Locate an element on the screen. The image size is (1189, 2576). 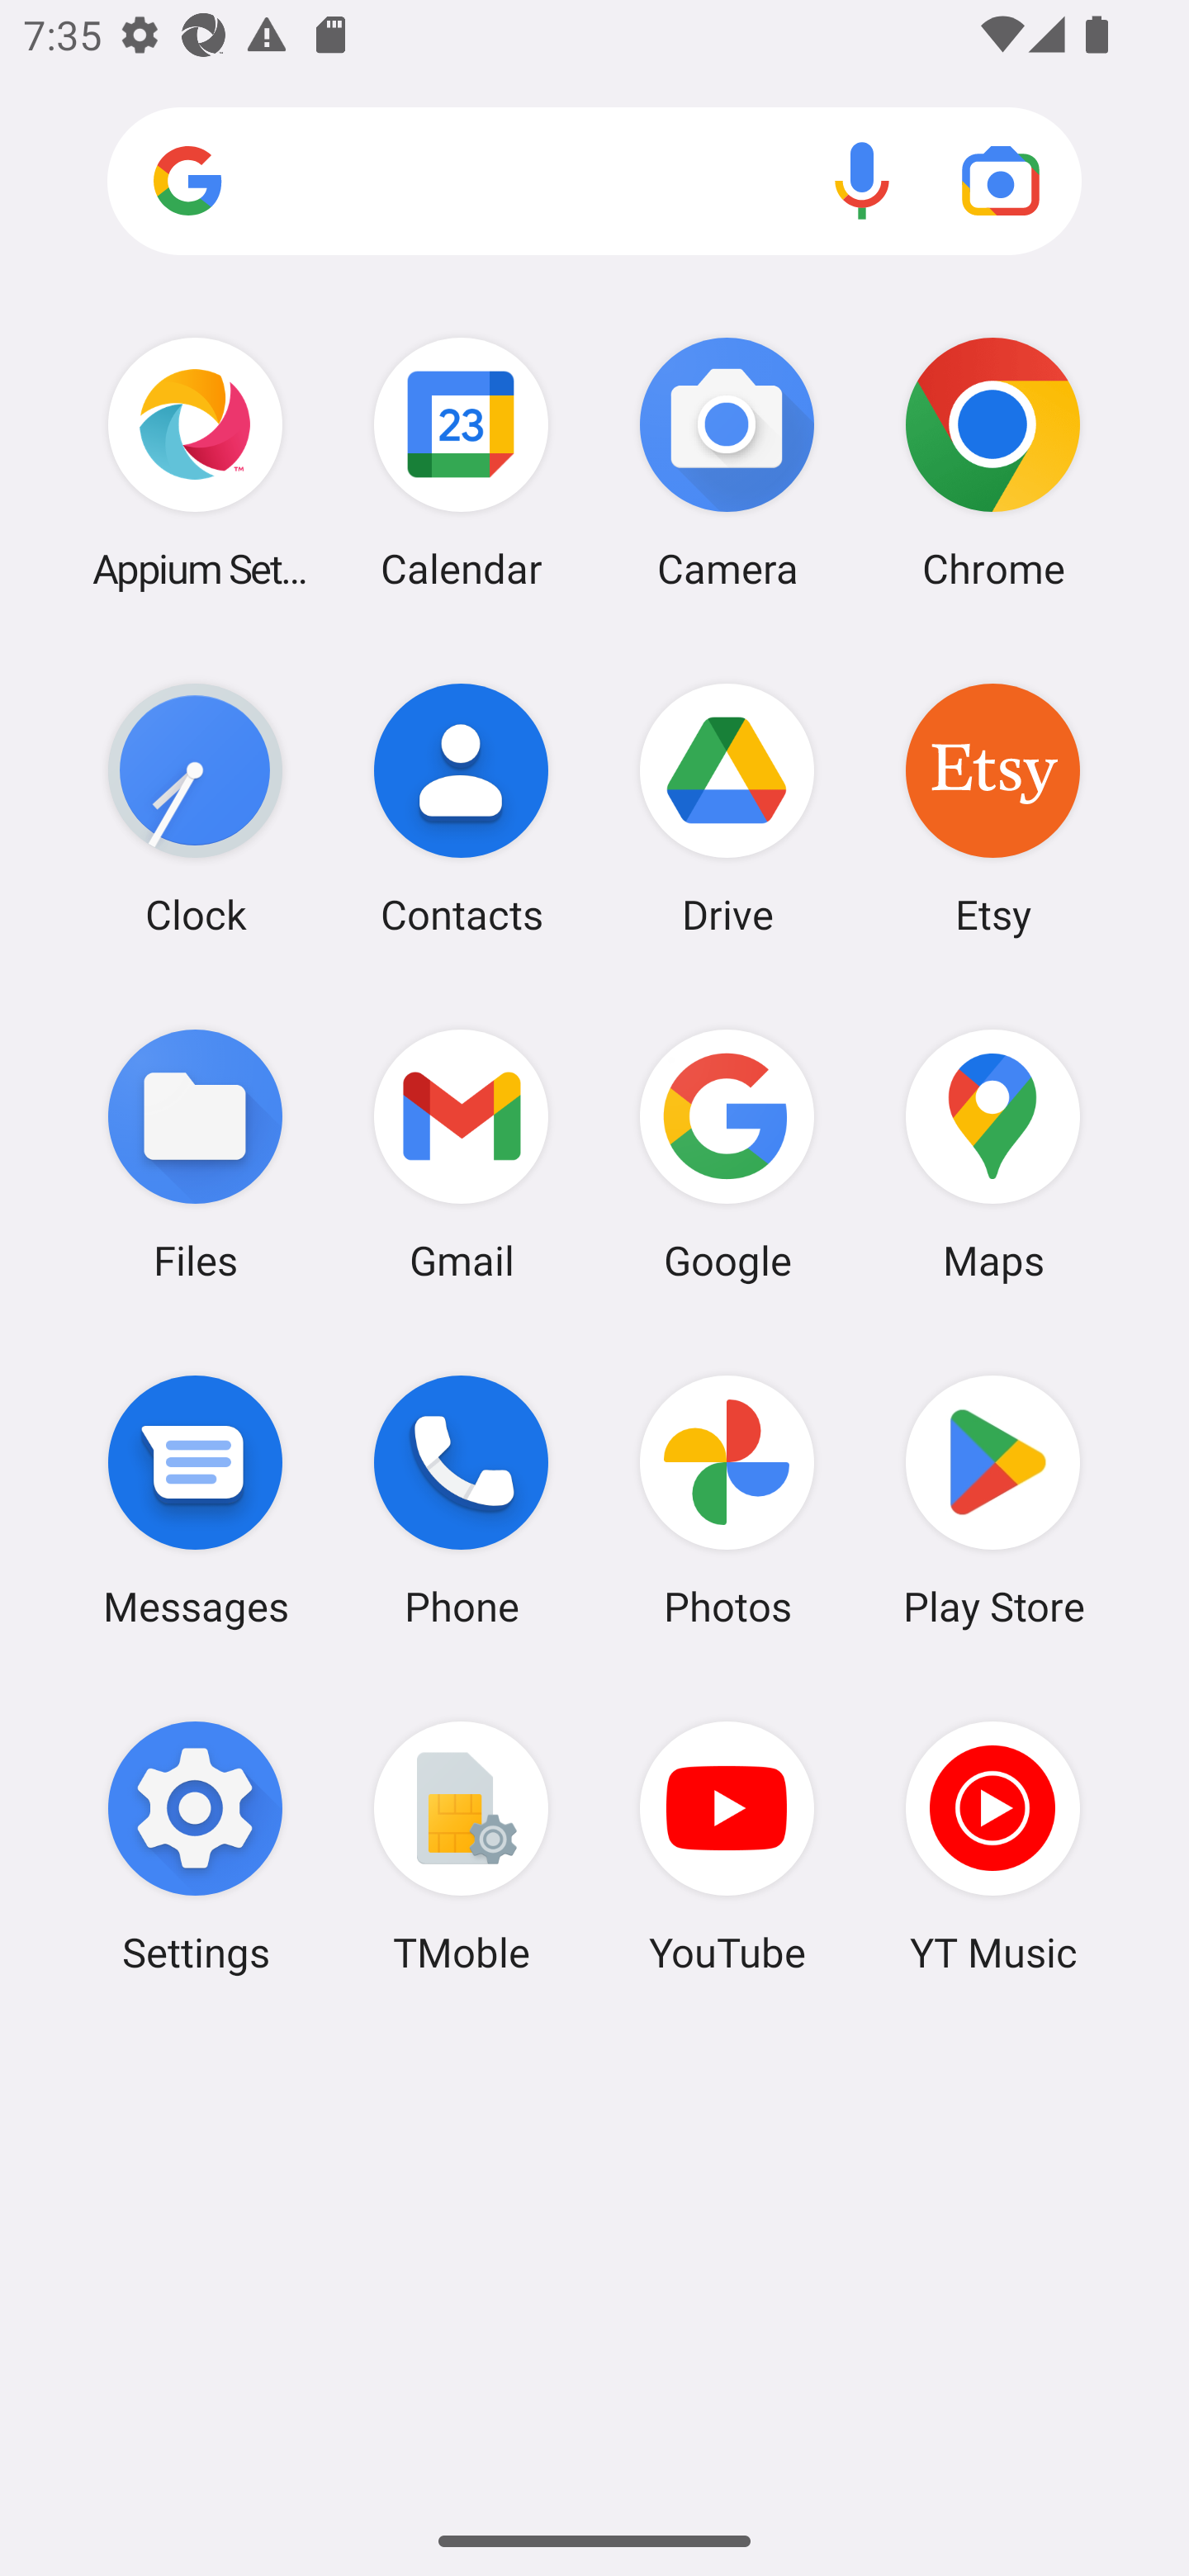
Messages is located at coordinates (195, 1500).